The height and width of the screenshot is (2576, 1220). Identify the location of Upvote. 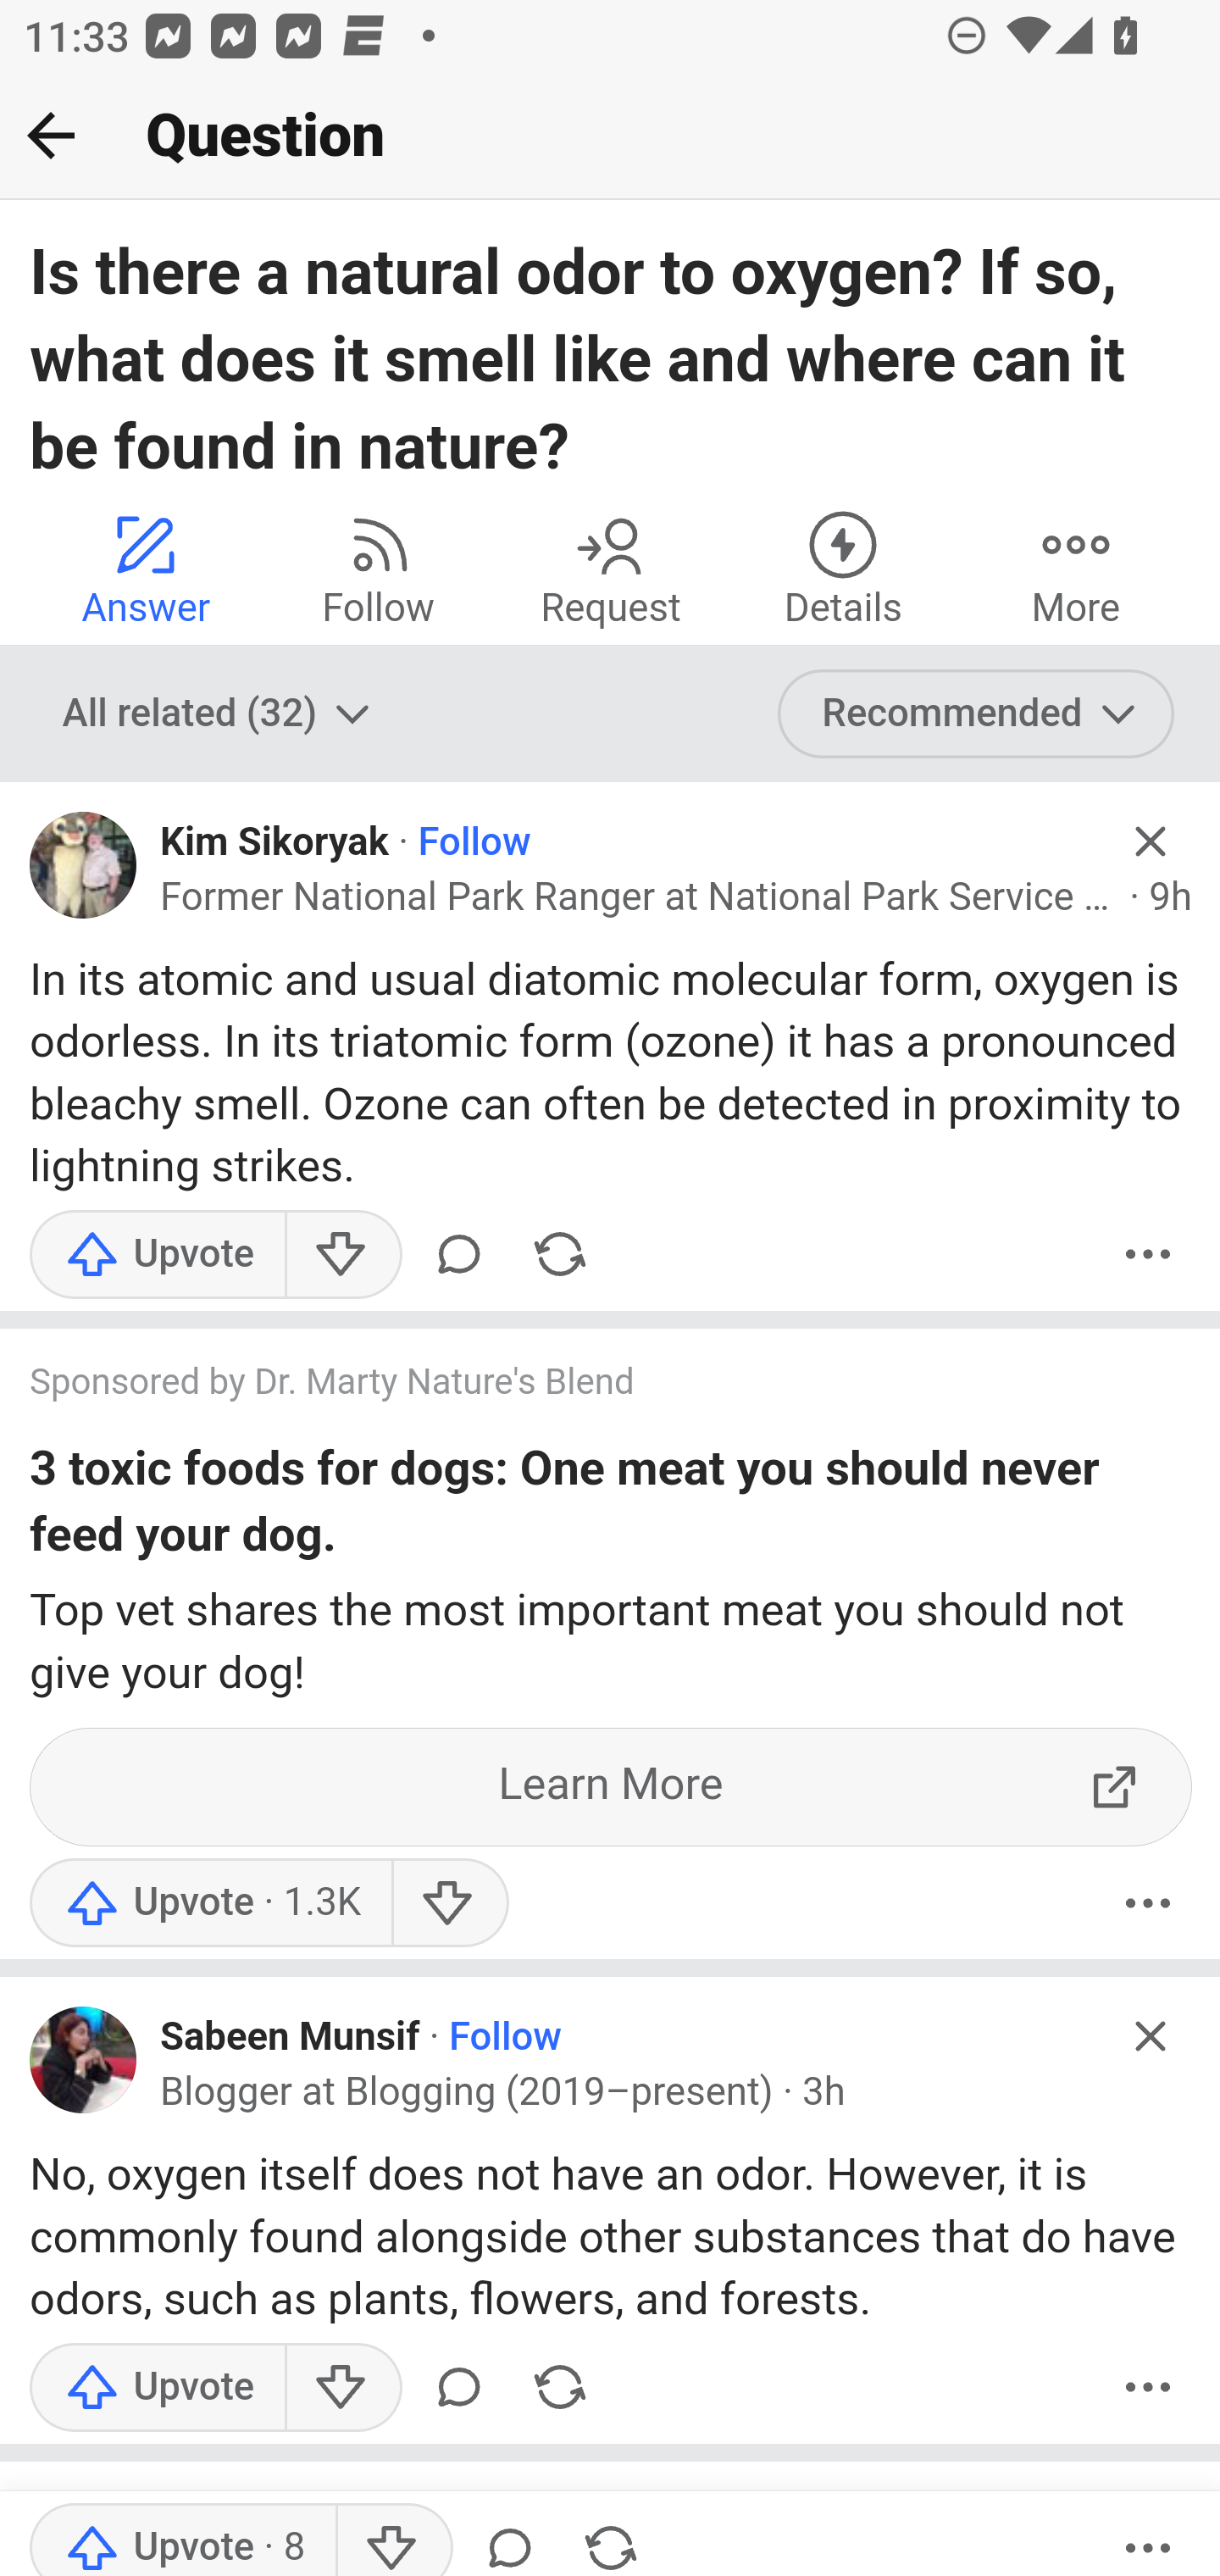
(210, 1903).